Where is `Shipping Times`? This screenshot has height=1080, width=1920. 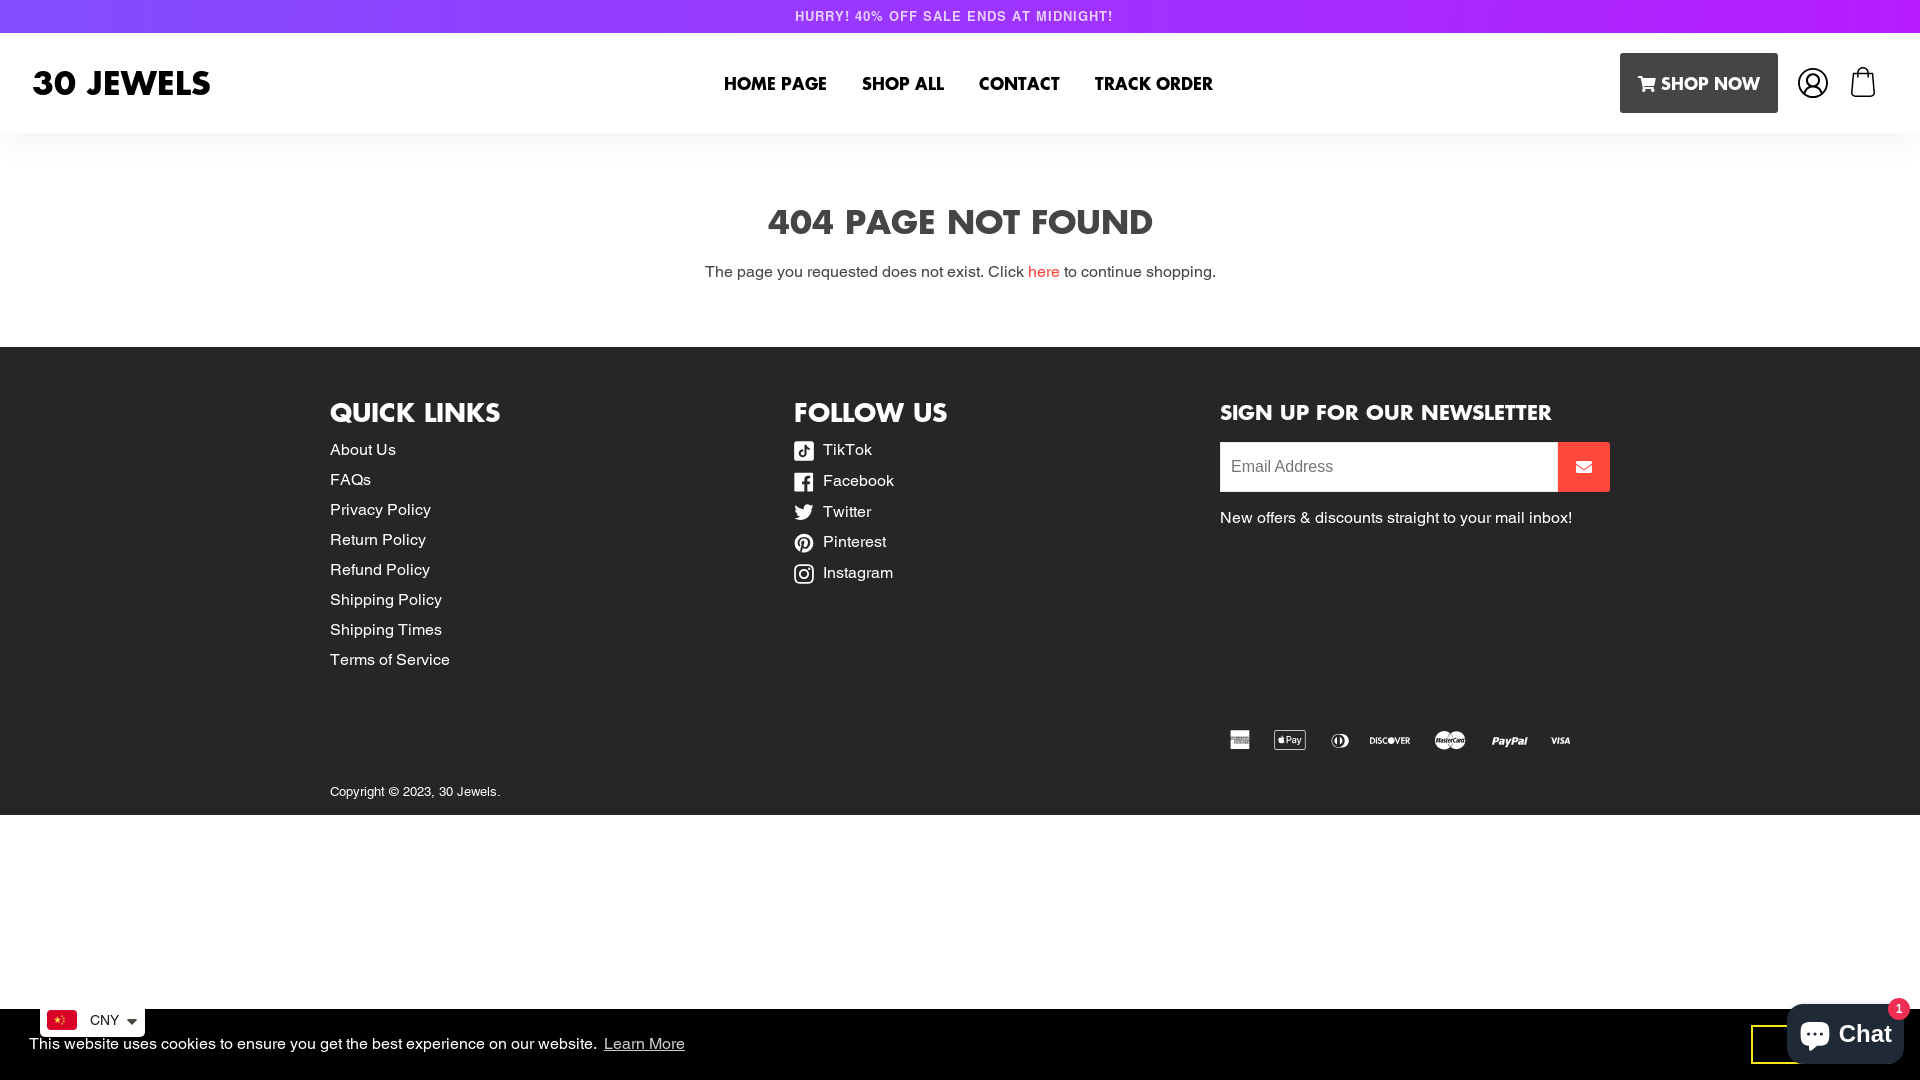
Shipping Times is located at coordinates (386, 630).